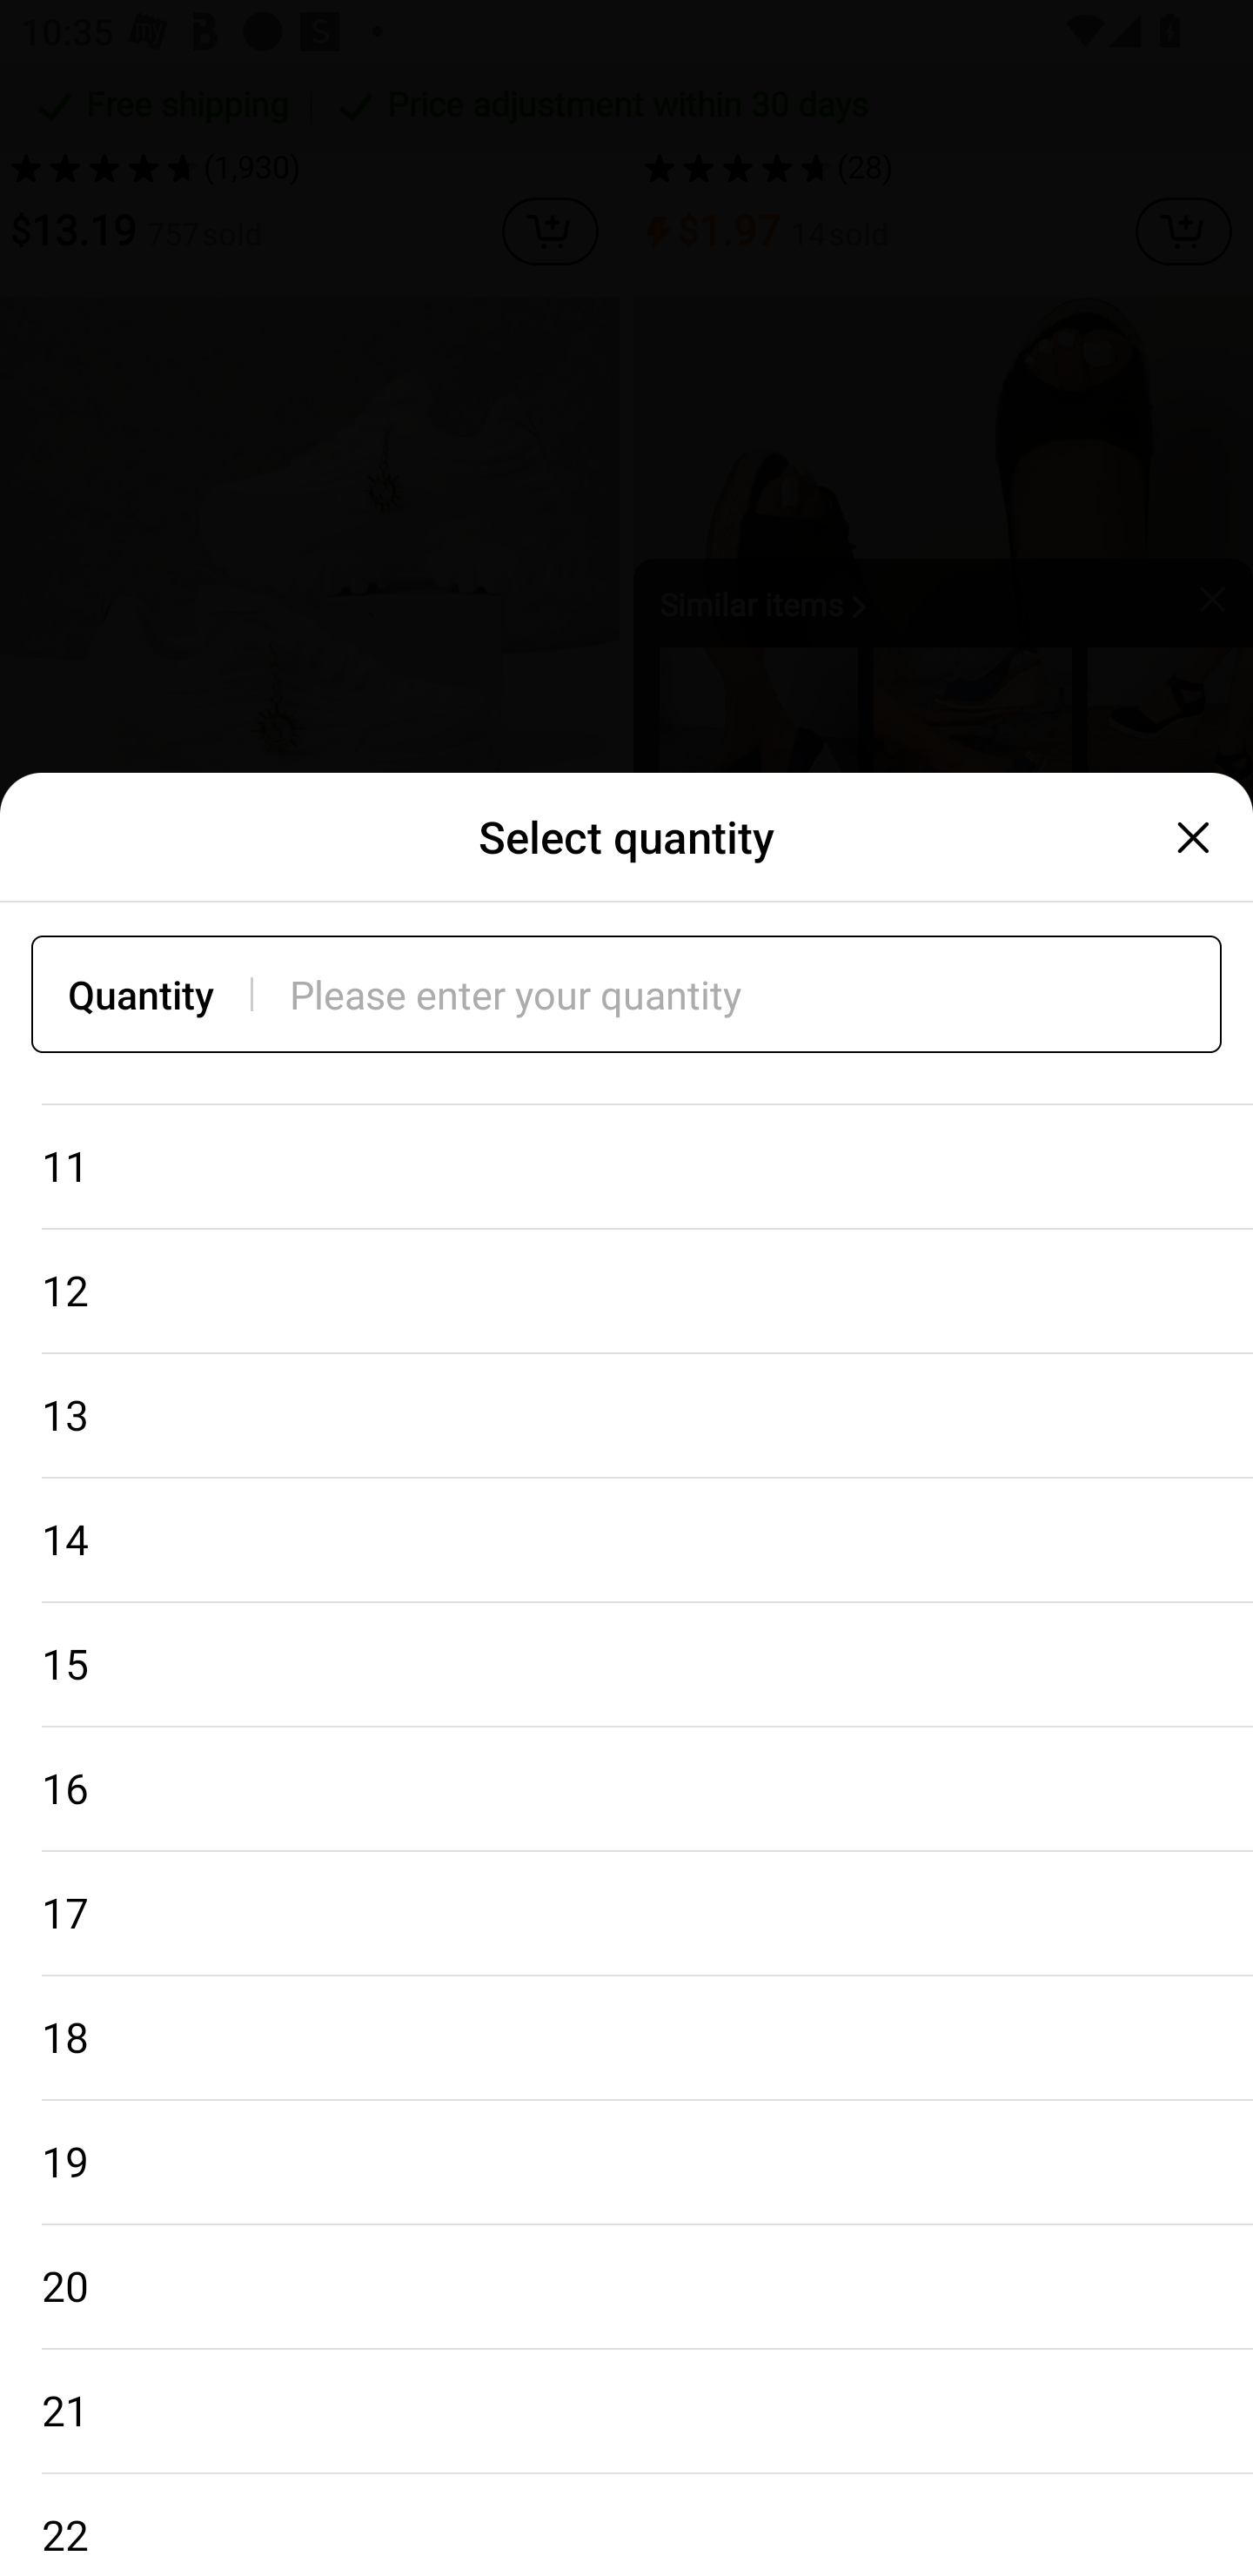 Image resolution: width=1253 pixels, height=2576 pixels. What do you see at coordinates (626, 1417) in the screenshot?
I see `13` at bounding box center [626, 1417].